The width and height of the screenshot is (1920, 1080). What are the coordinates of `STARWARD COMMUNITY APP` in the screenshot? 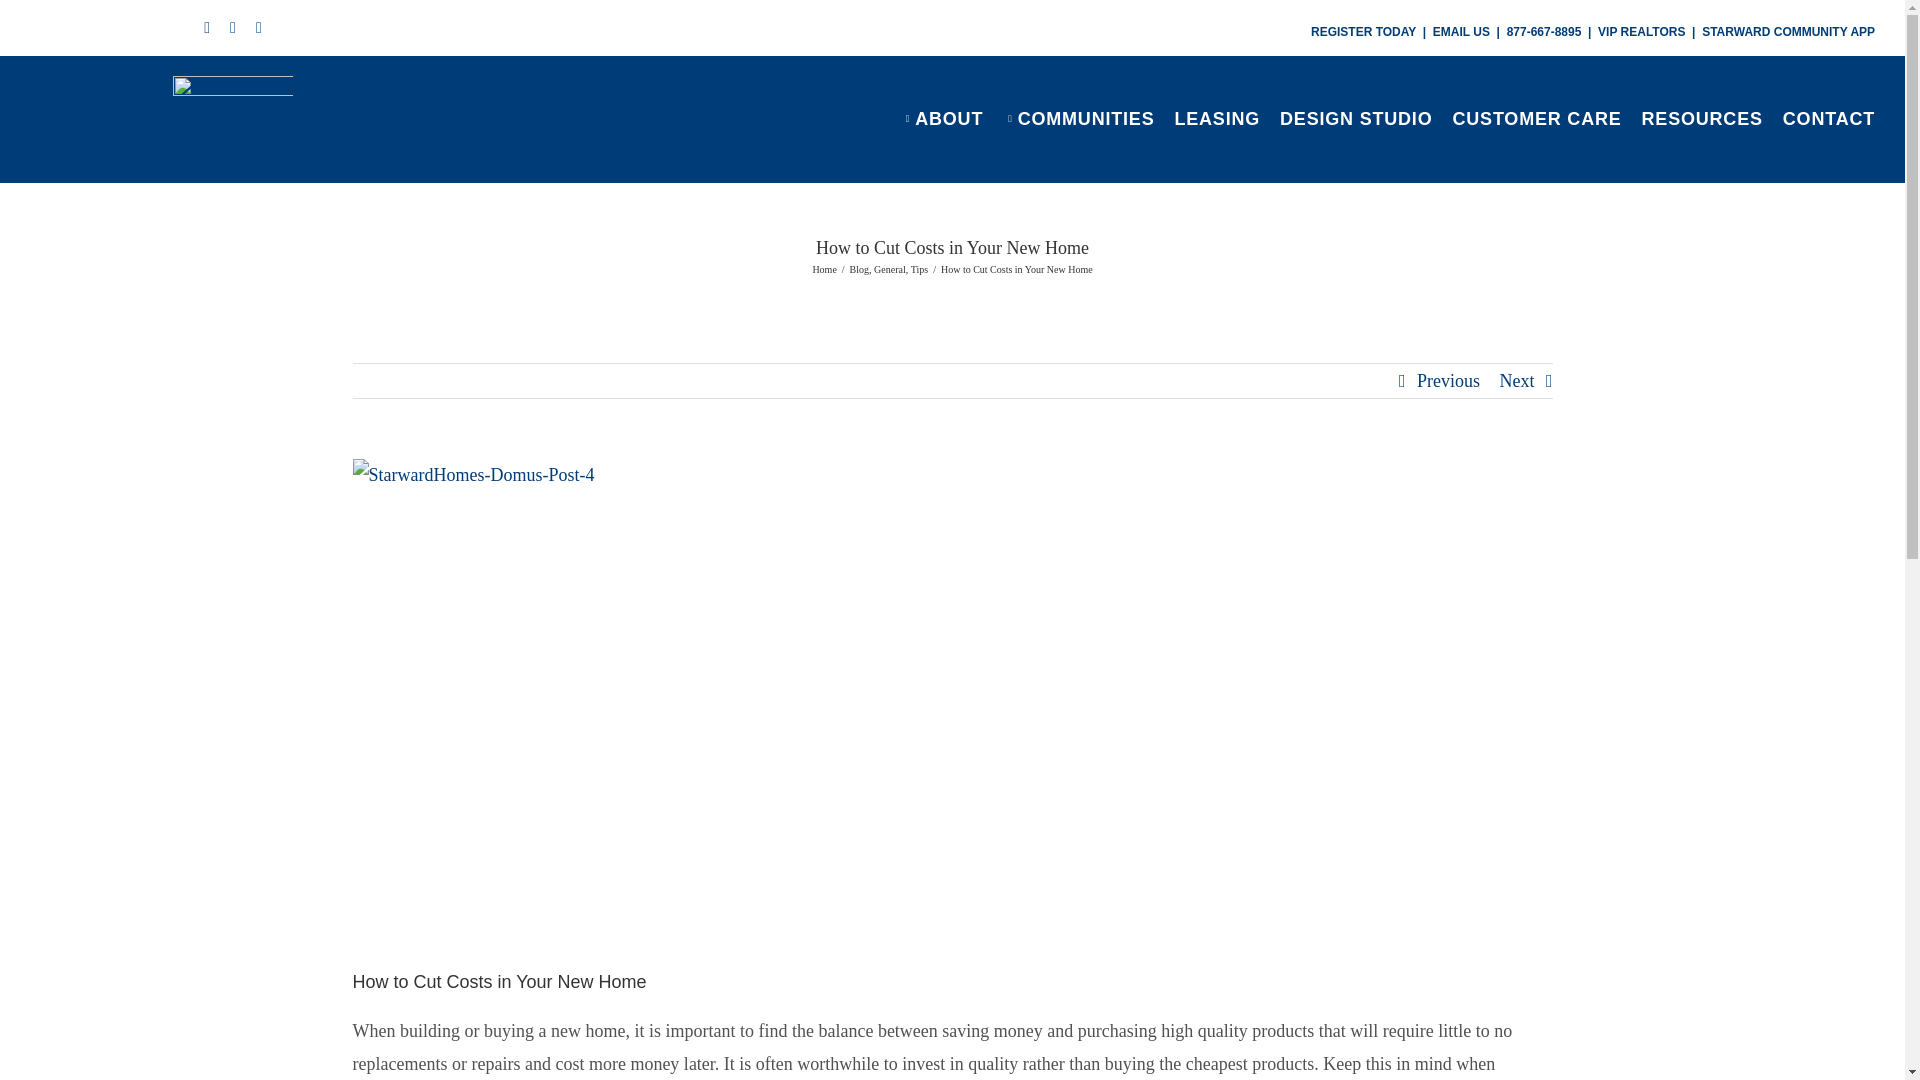 It's located at (1788, 31).